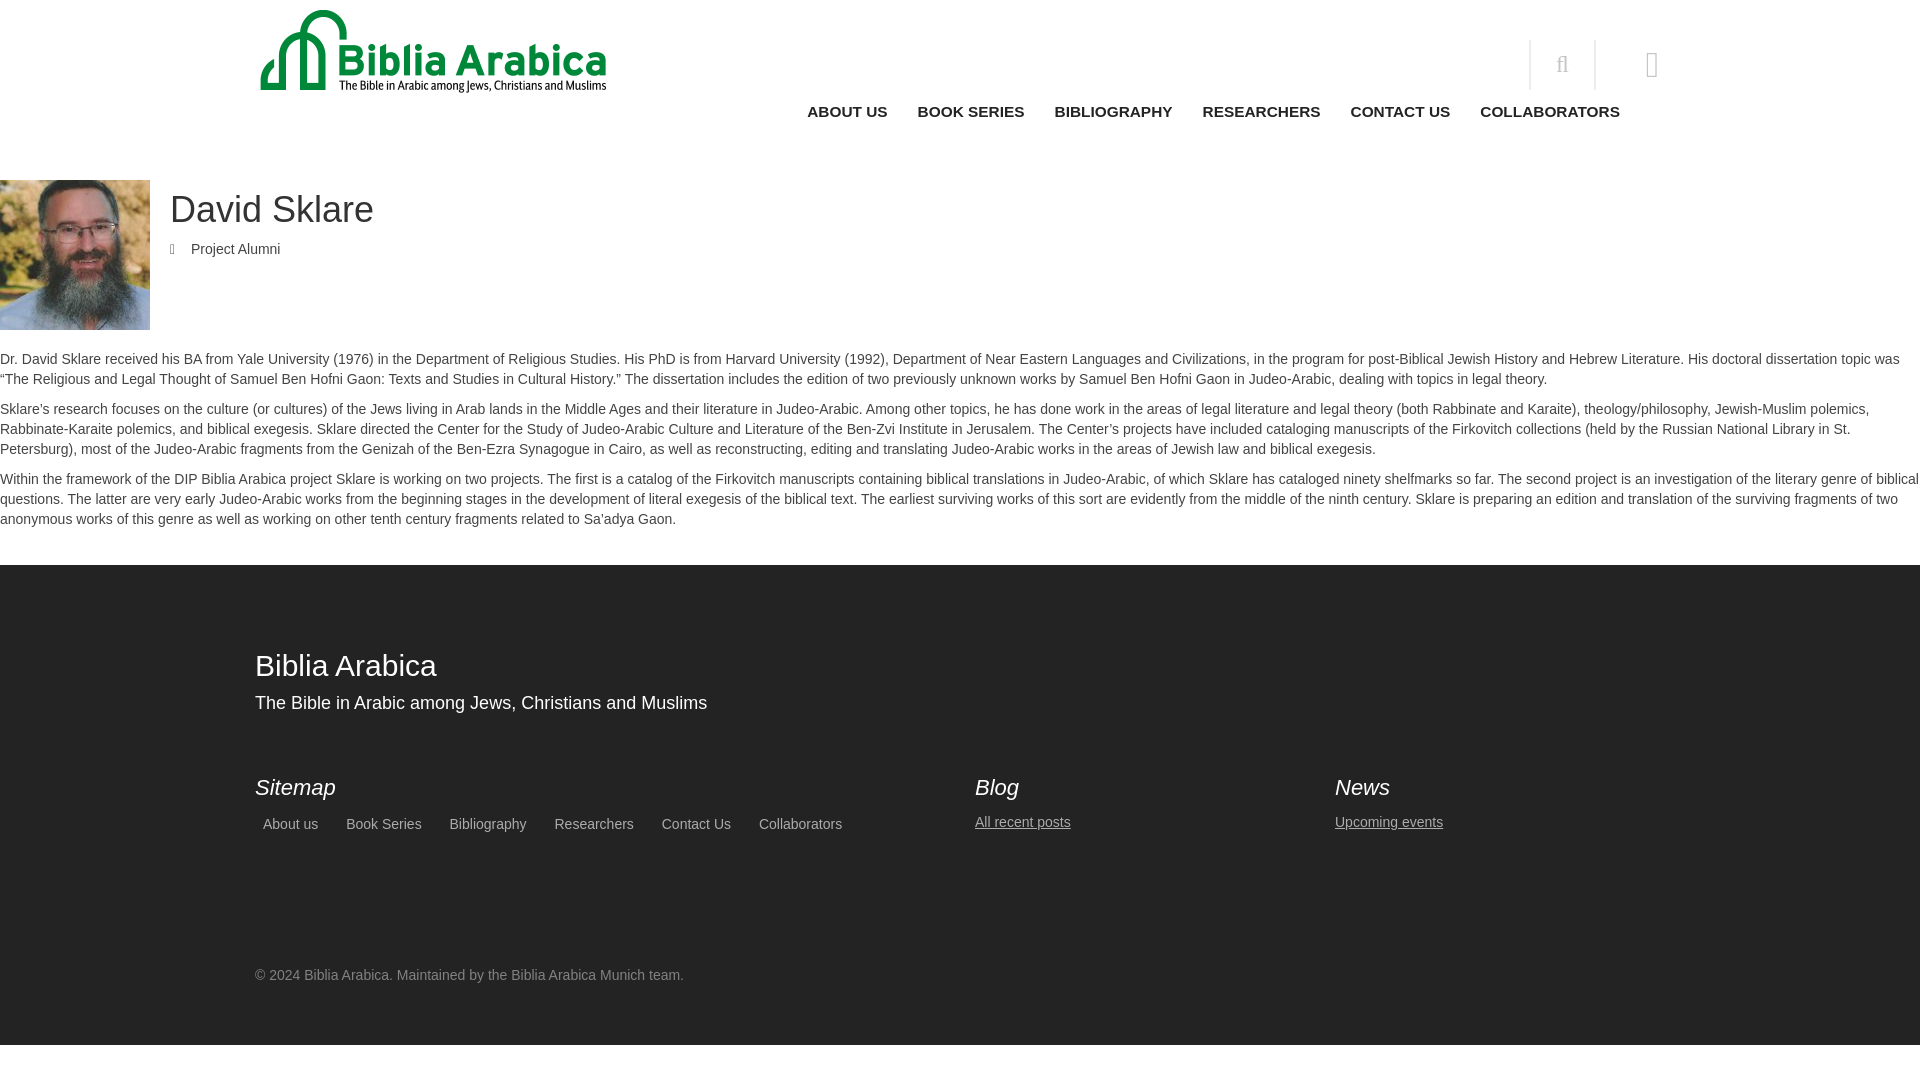 The height and width of the screenshot is (1080, 1920). What do you see at coordinates (1401, 111) in the screenshot?
I see `CONTACT US` at bounding box center [1401, 111].